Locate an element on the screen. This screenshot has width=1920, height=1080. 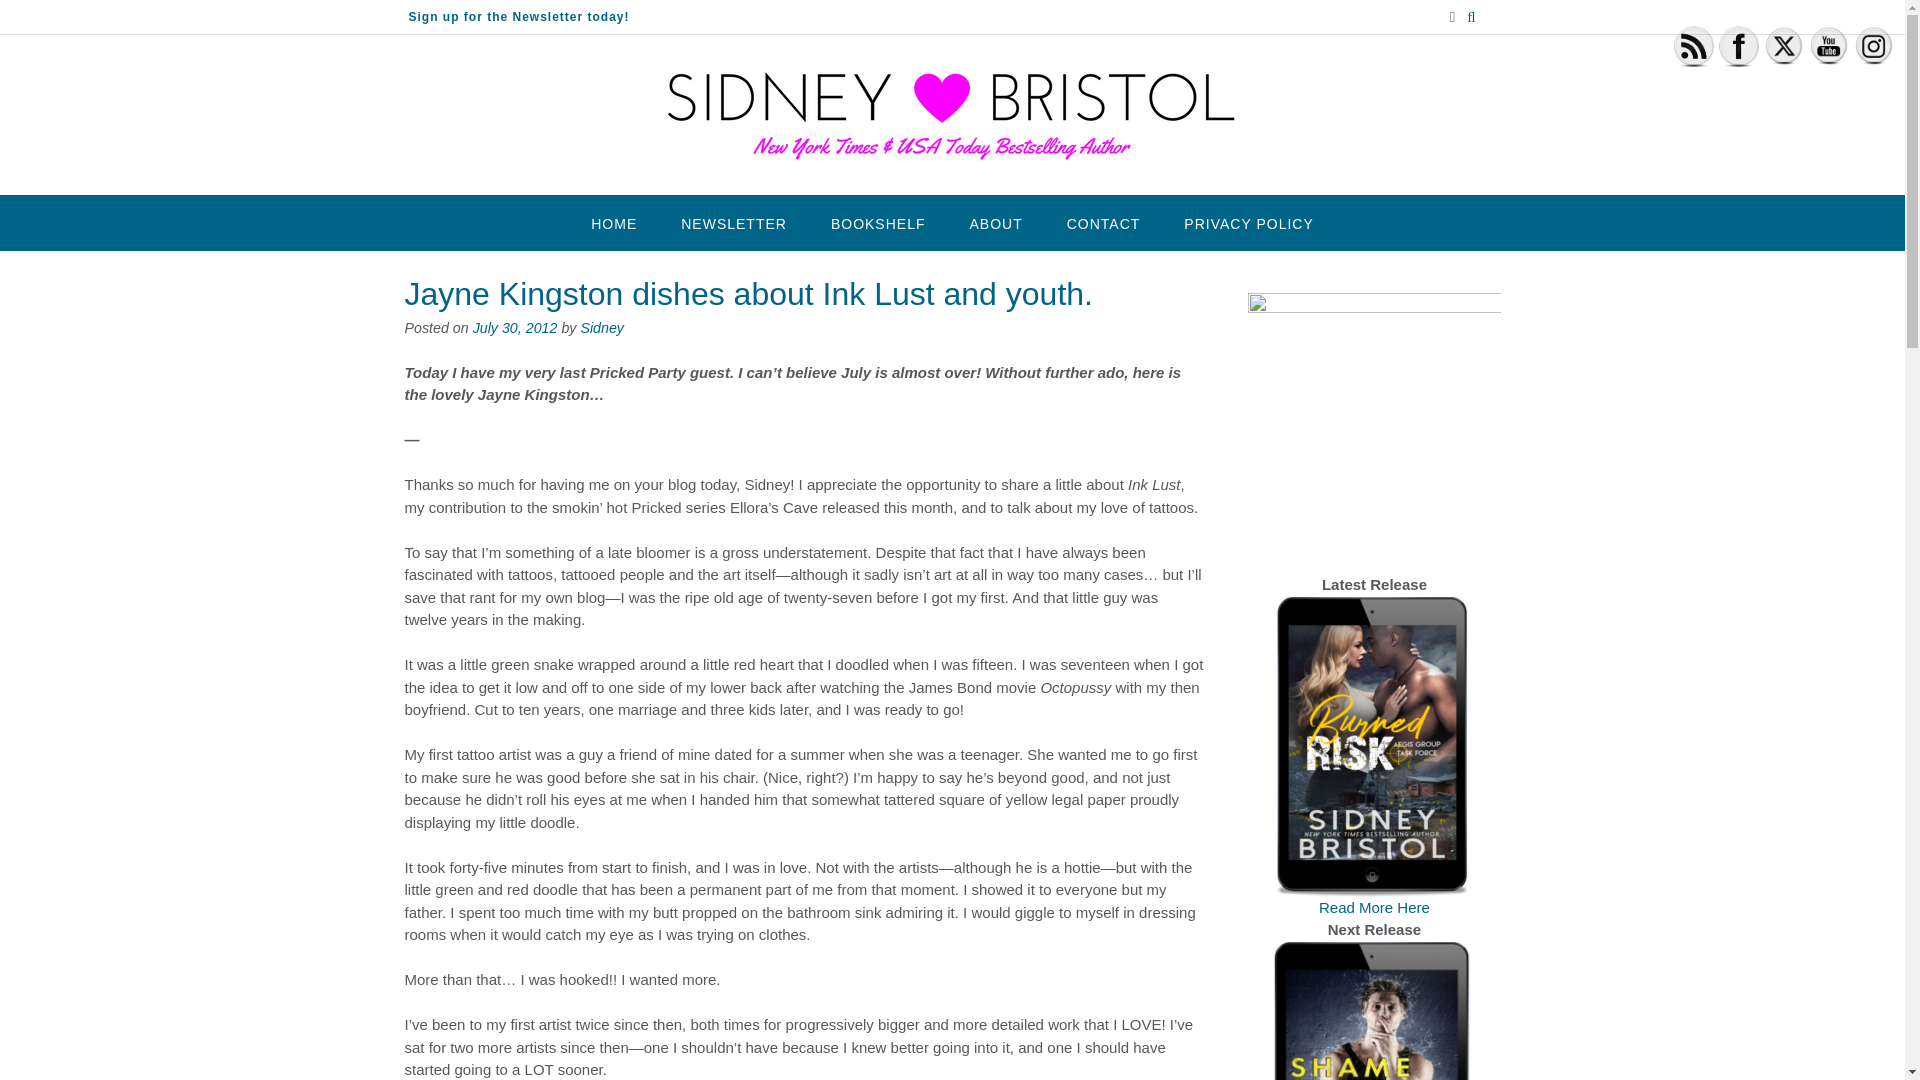
Facebook is located at coordinates (1738, 46).